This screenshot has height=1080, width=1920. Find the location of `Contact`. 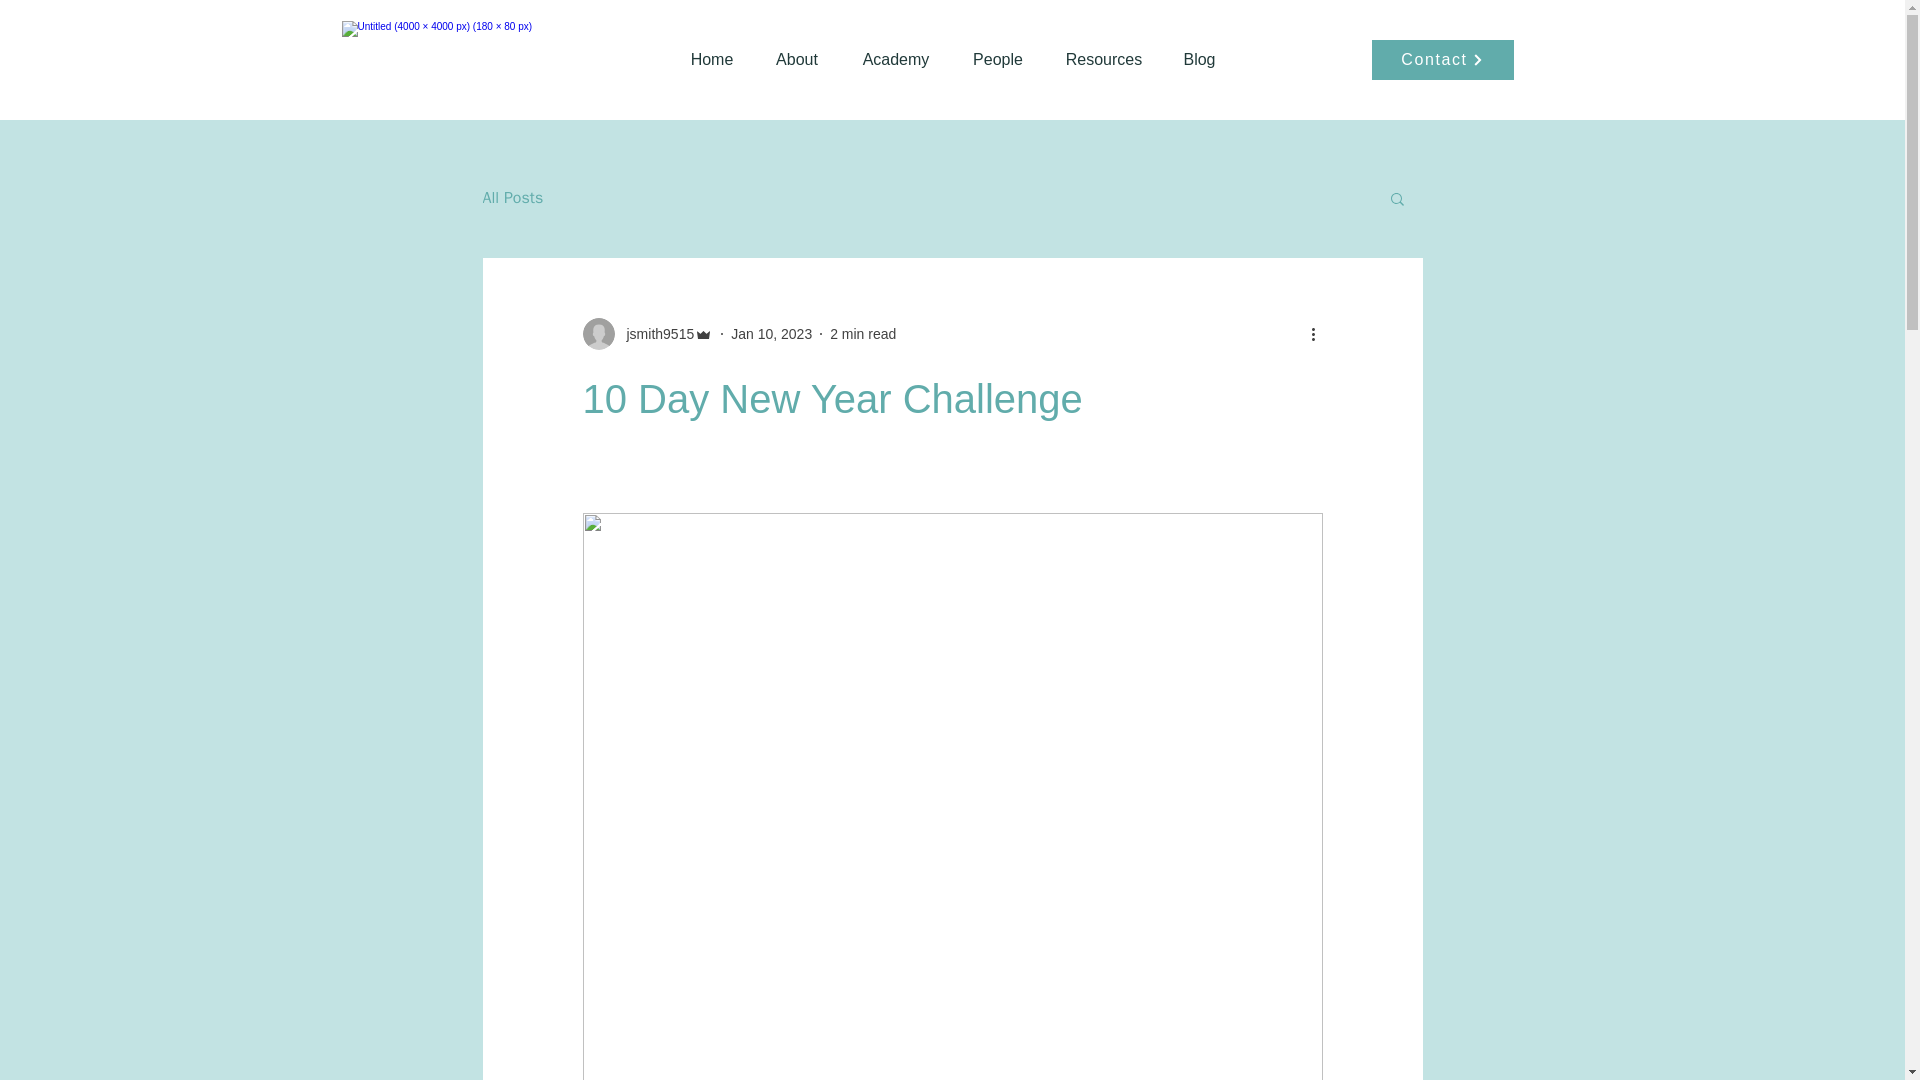

Contact is located at coordinates (1443, 59).